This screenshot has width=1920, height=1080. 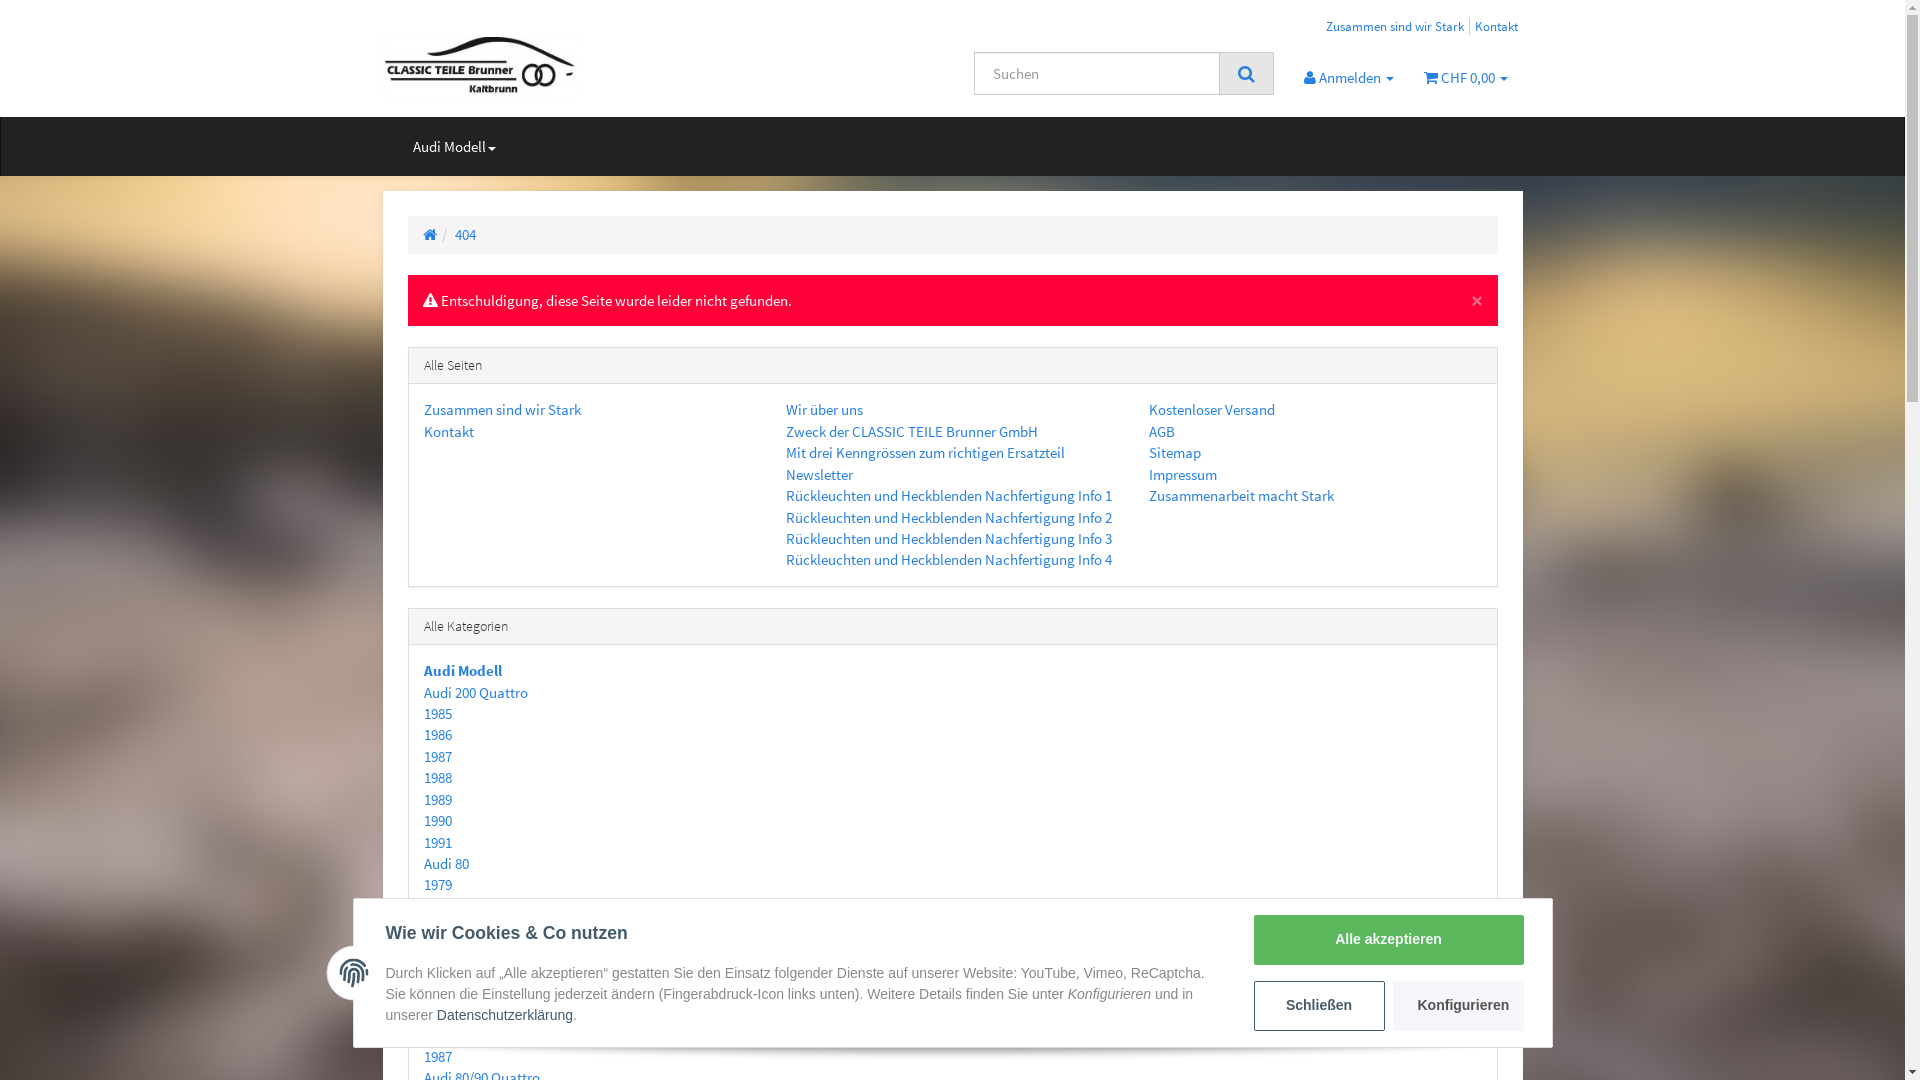 What do you see at coordinates (454, 146) in the screenshot?
I see `Audi Modell` at bounding box center [454, 146].